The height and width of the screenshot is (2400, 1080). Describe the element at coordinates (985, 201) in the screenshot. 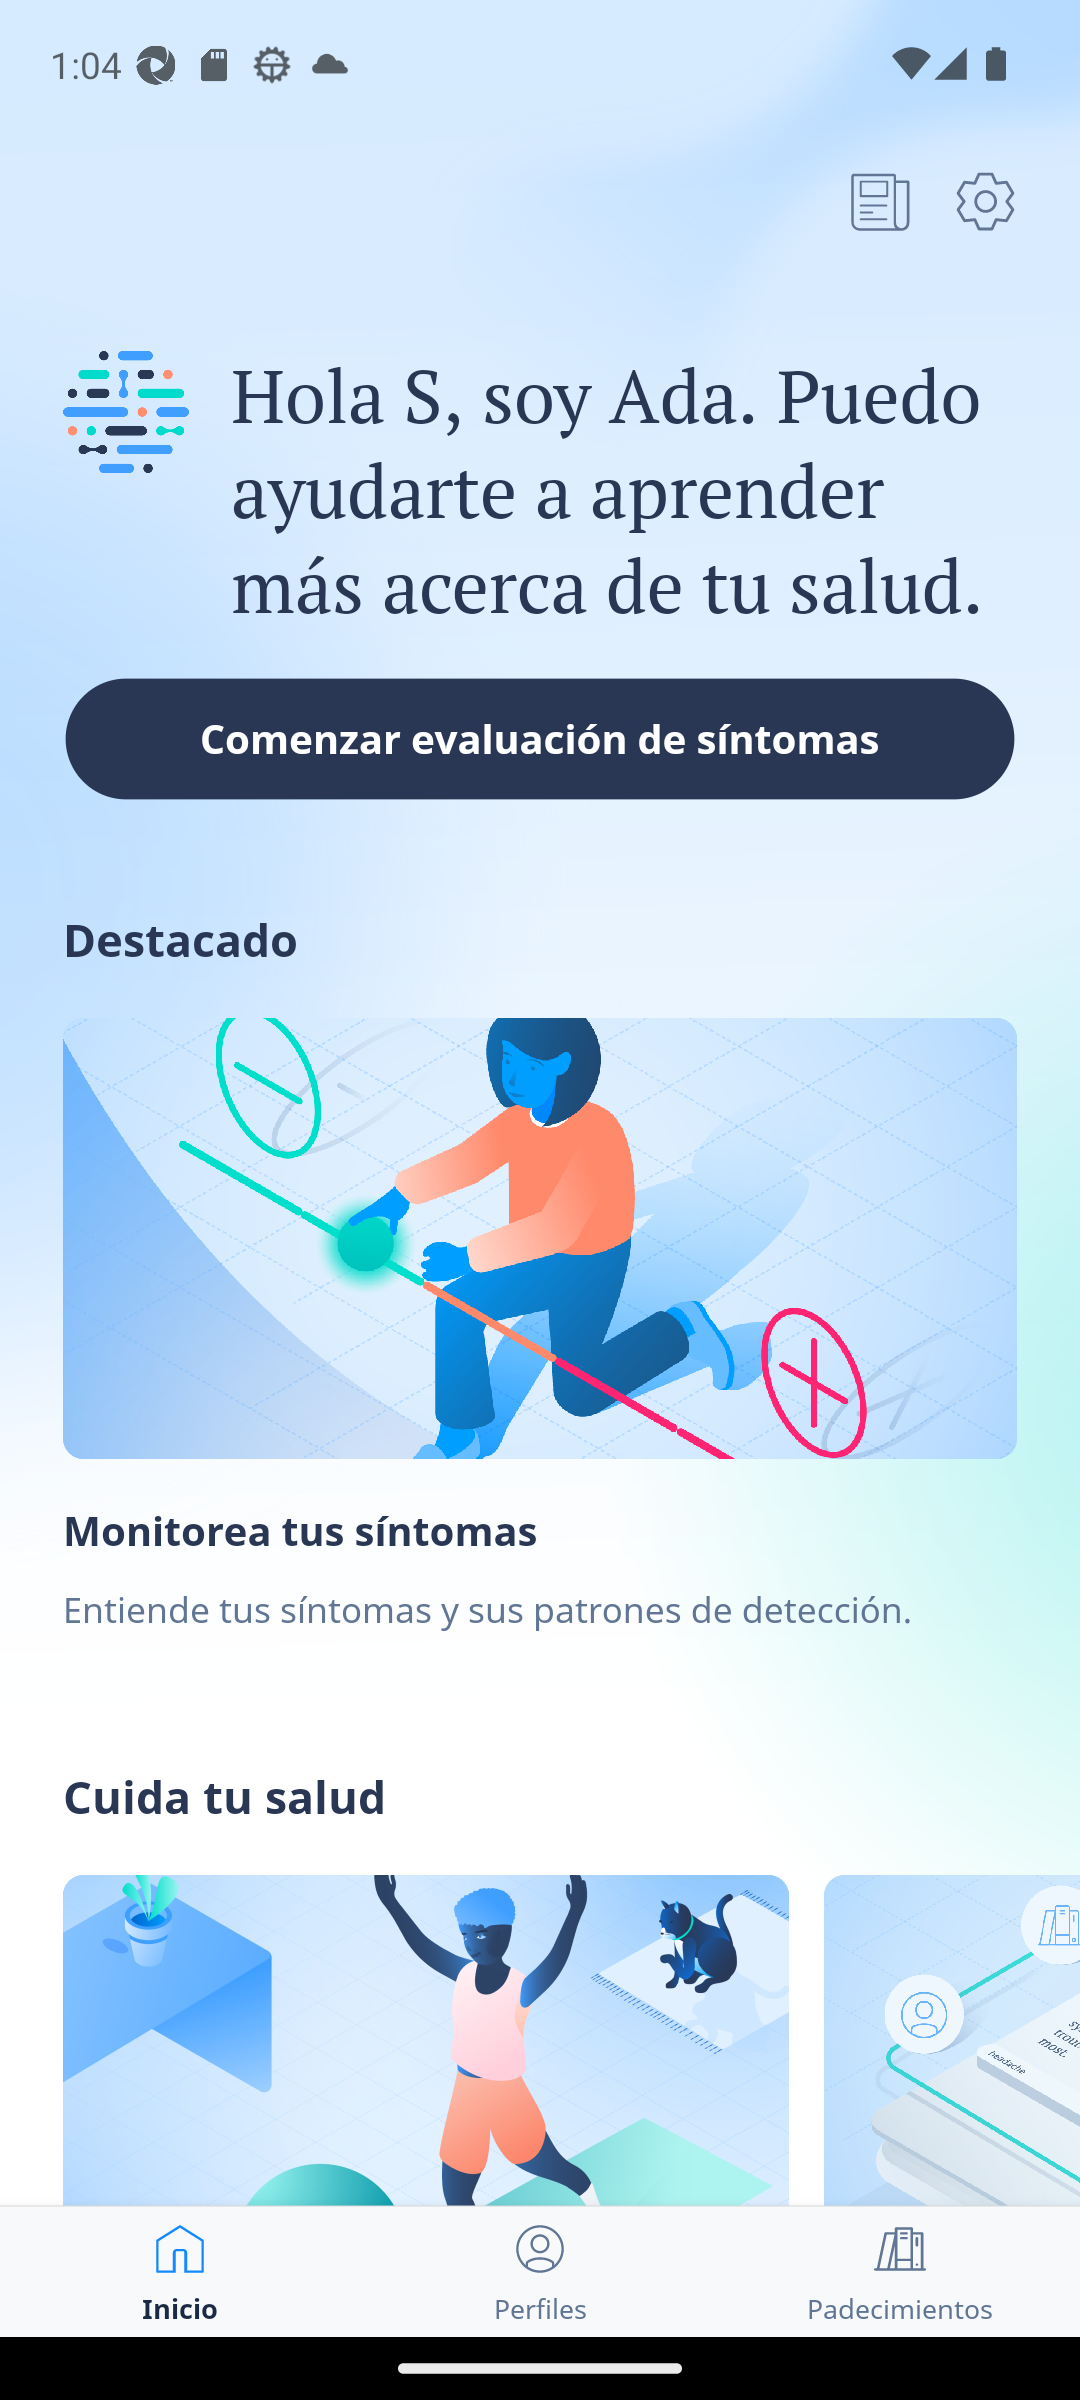

I see `settings icon, open settings` at that location.